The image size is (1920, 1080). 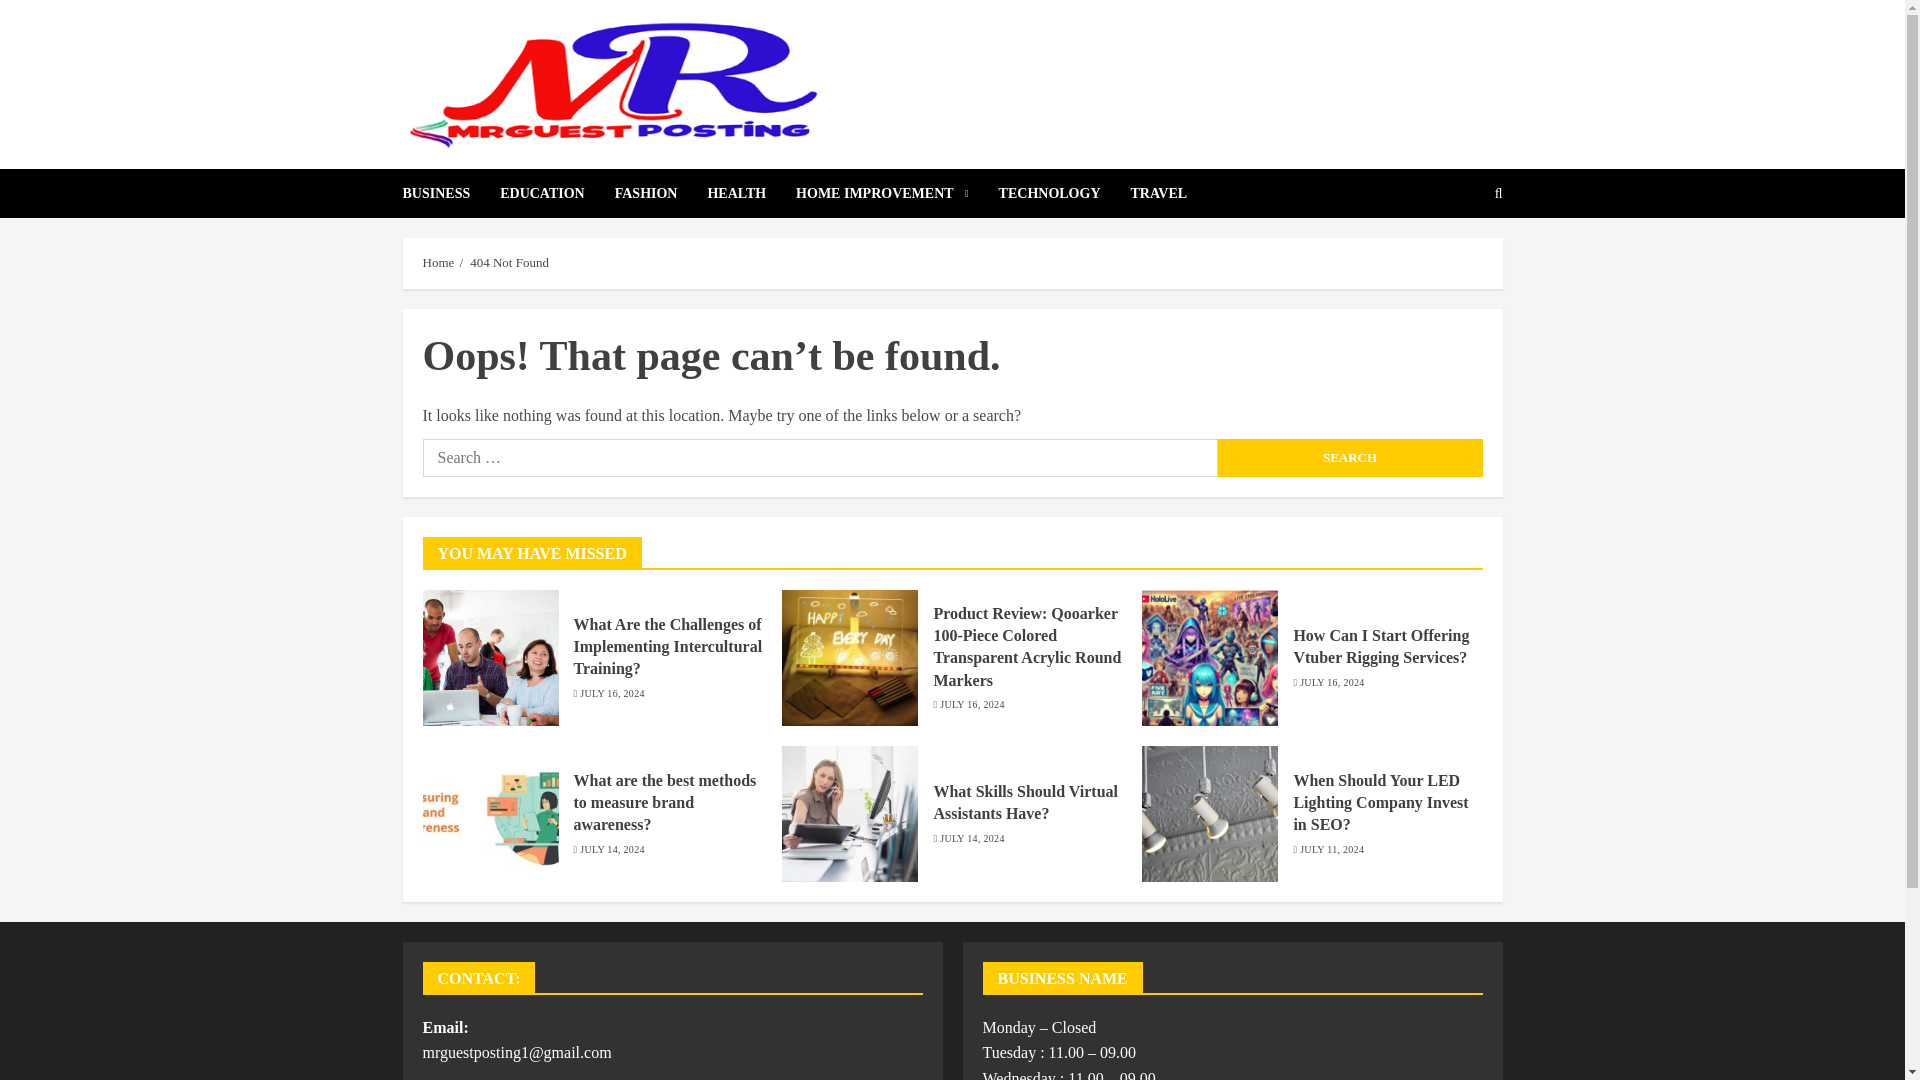 I want to click on JULY 14, 2024, so click(x=611, y=850).